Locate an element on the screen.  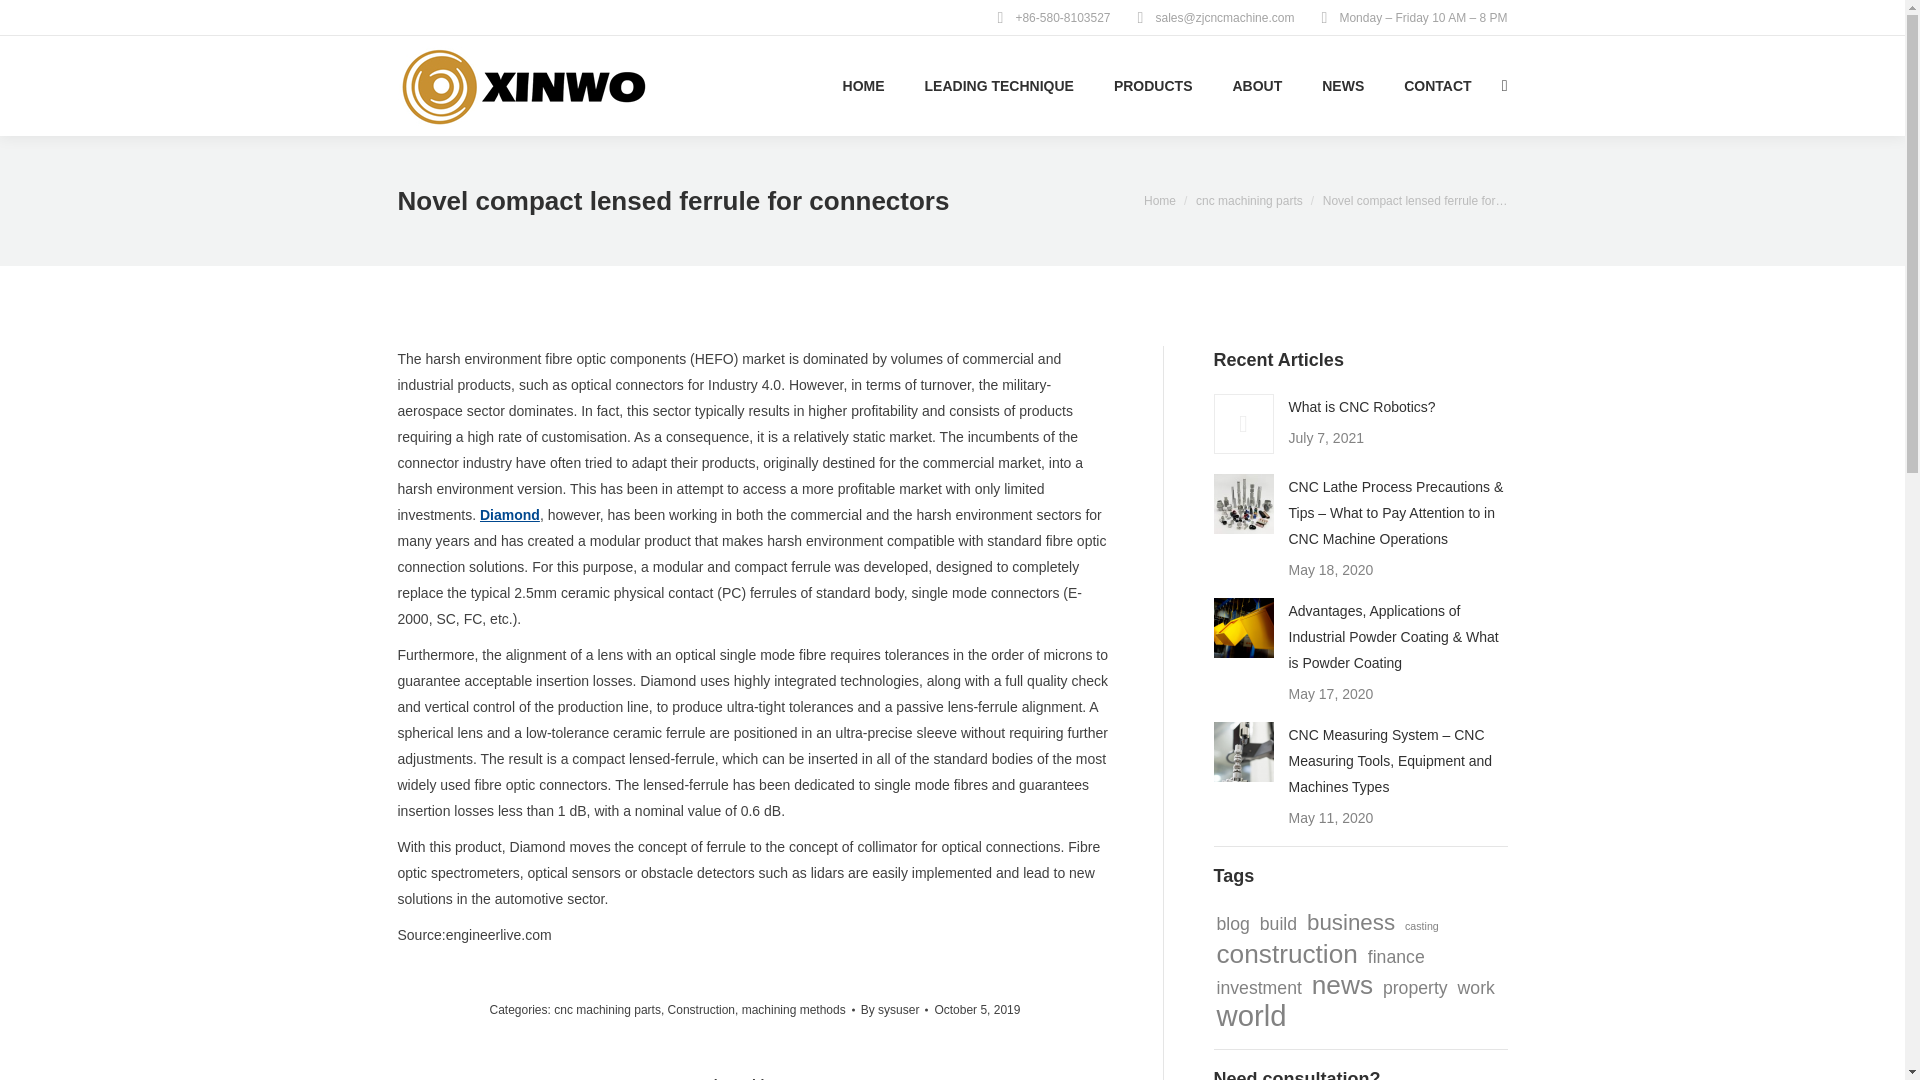
cnc machining parts is located at coordinates (1250, 201).